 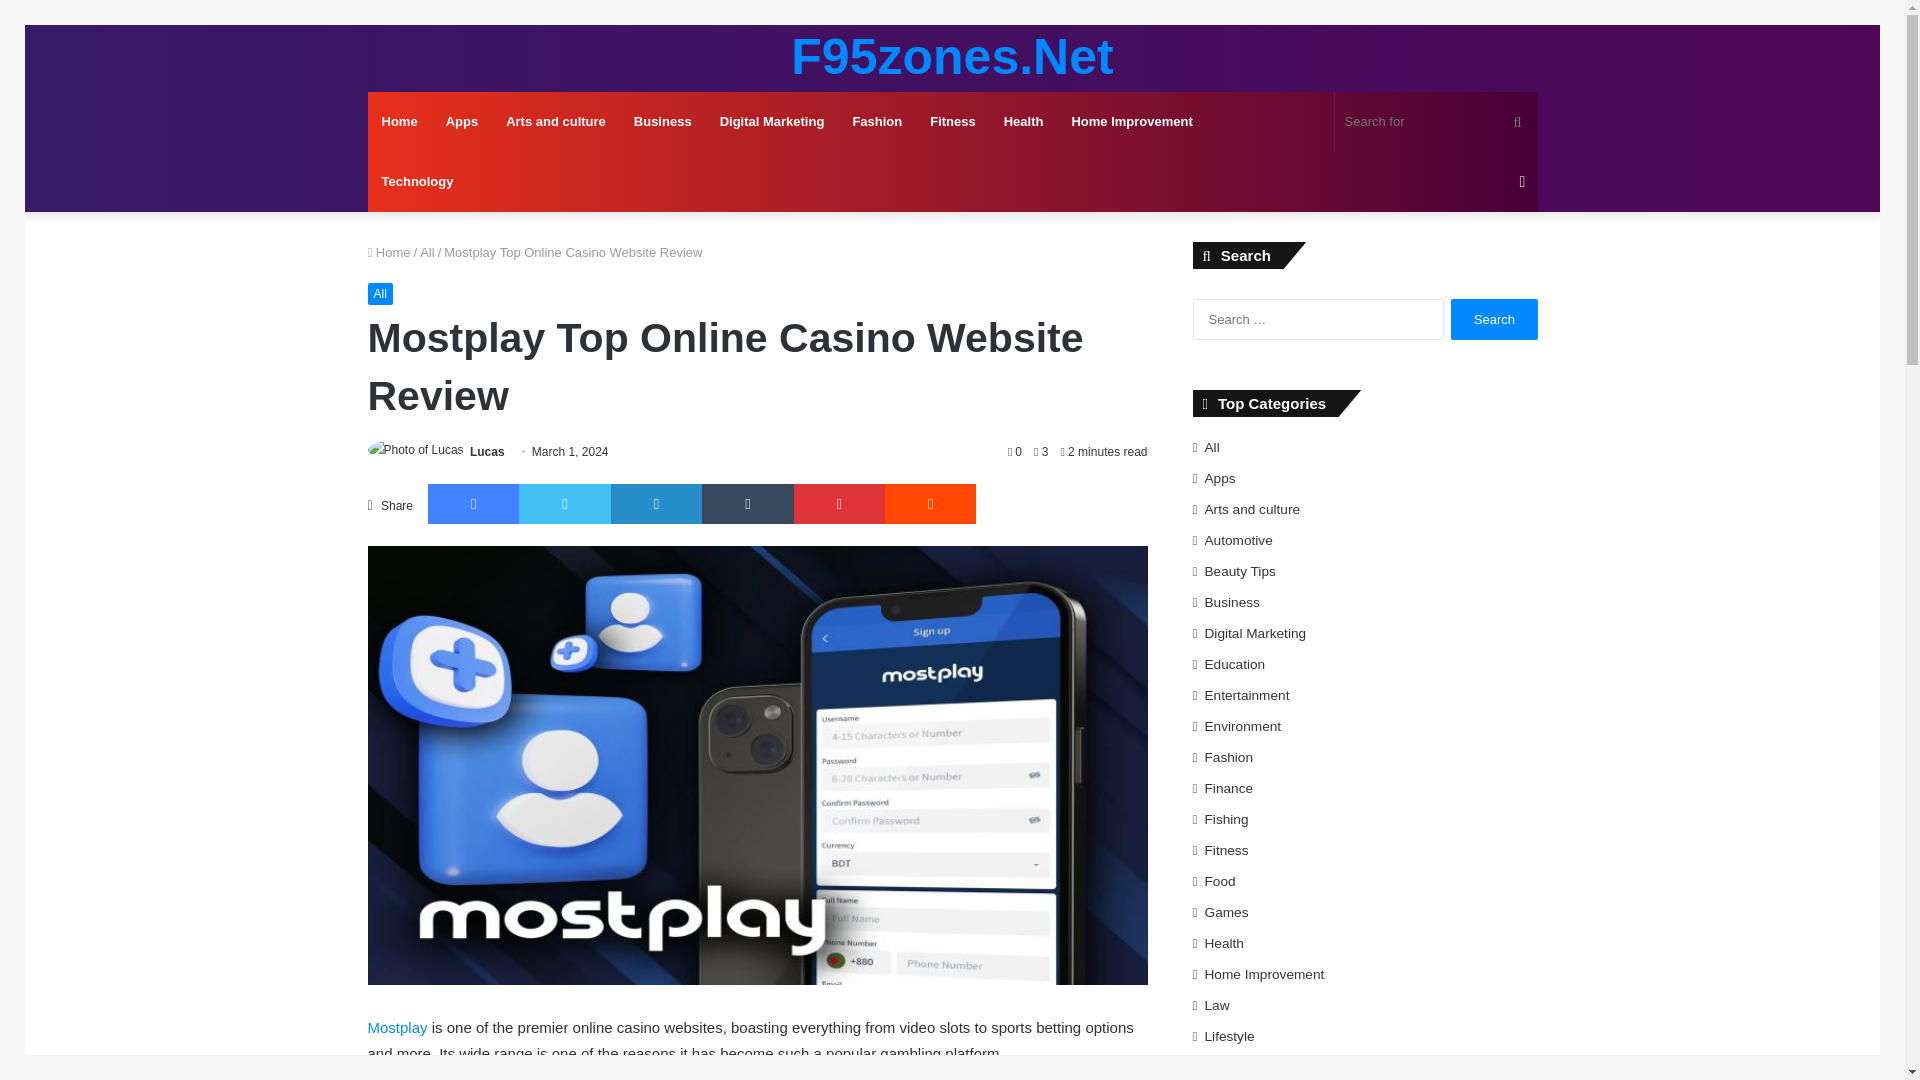 What do you see at coordinates (1024, 122) in the screenshot?
I see `Health` at bounding box center [1024, 122].